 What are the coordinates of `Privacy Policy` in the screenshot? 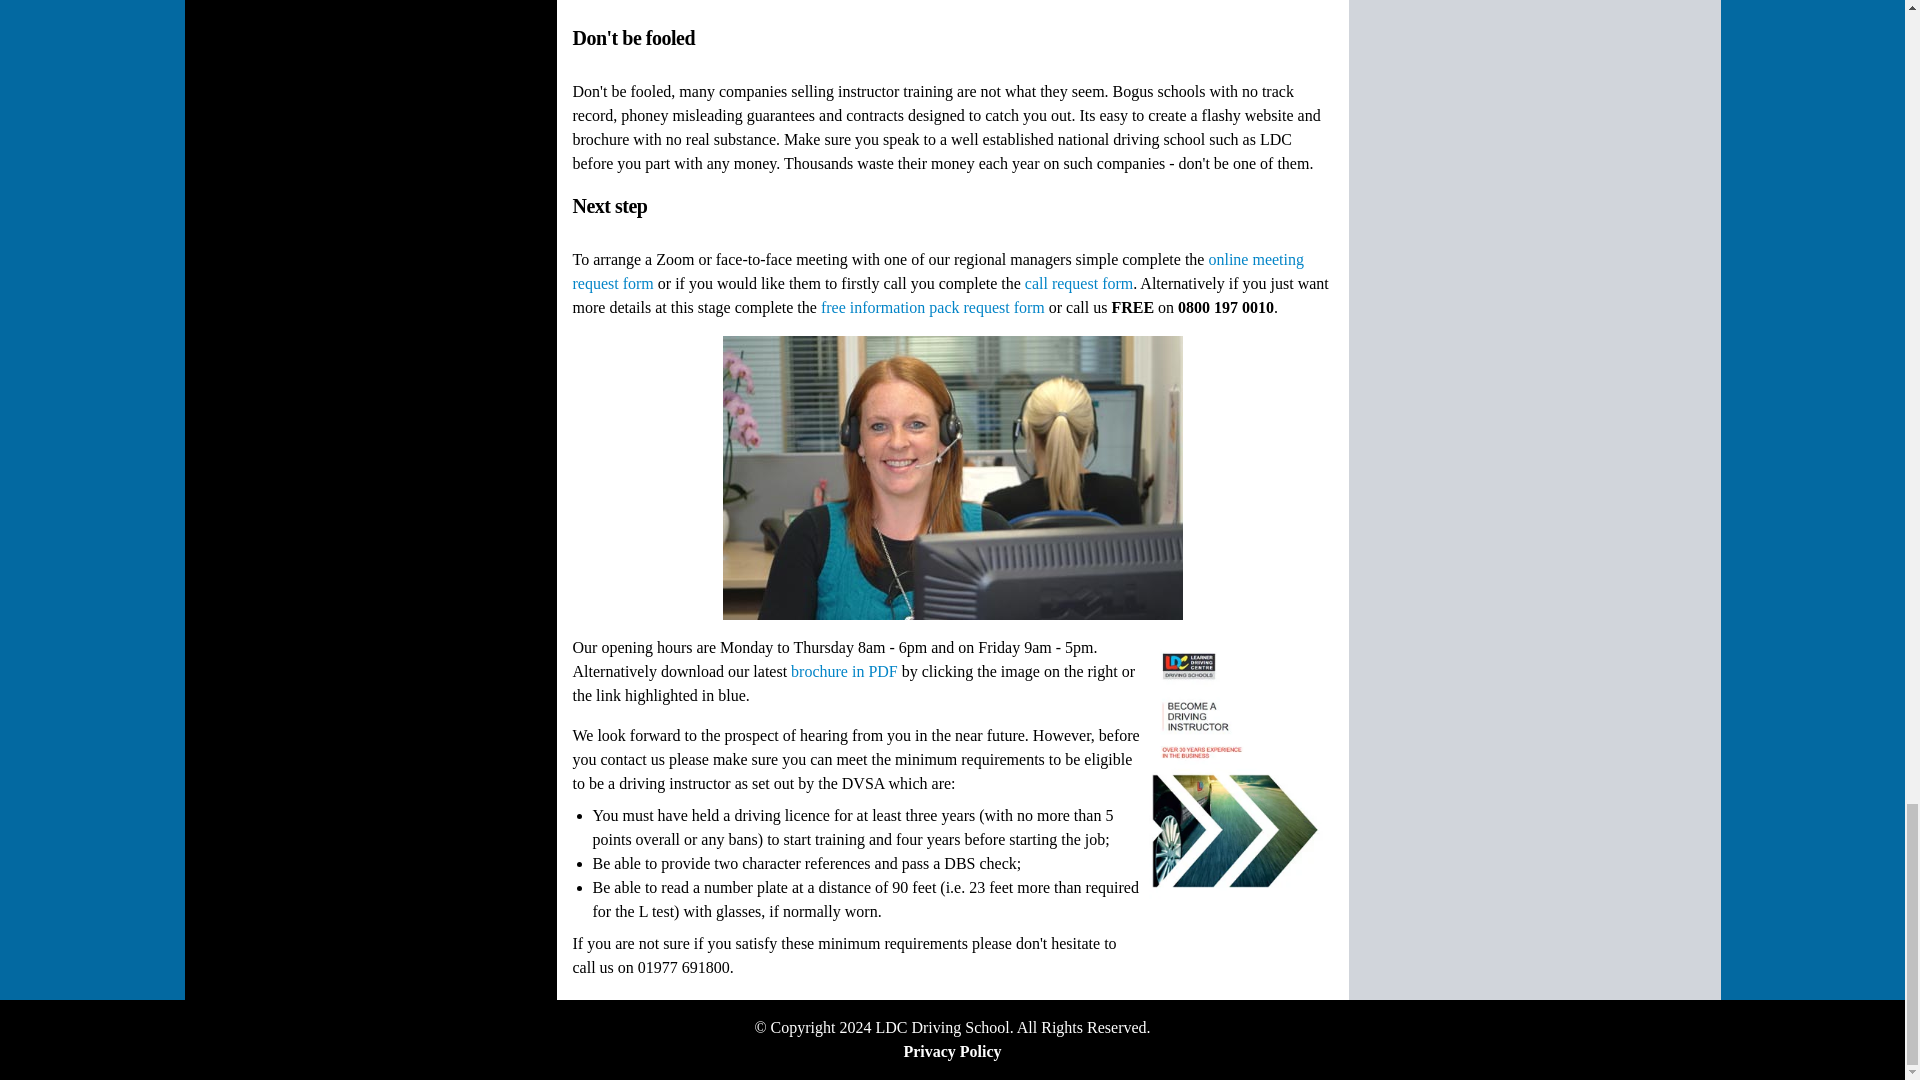 It's located at (951, 1051).